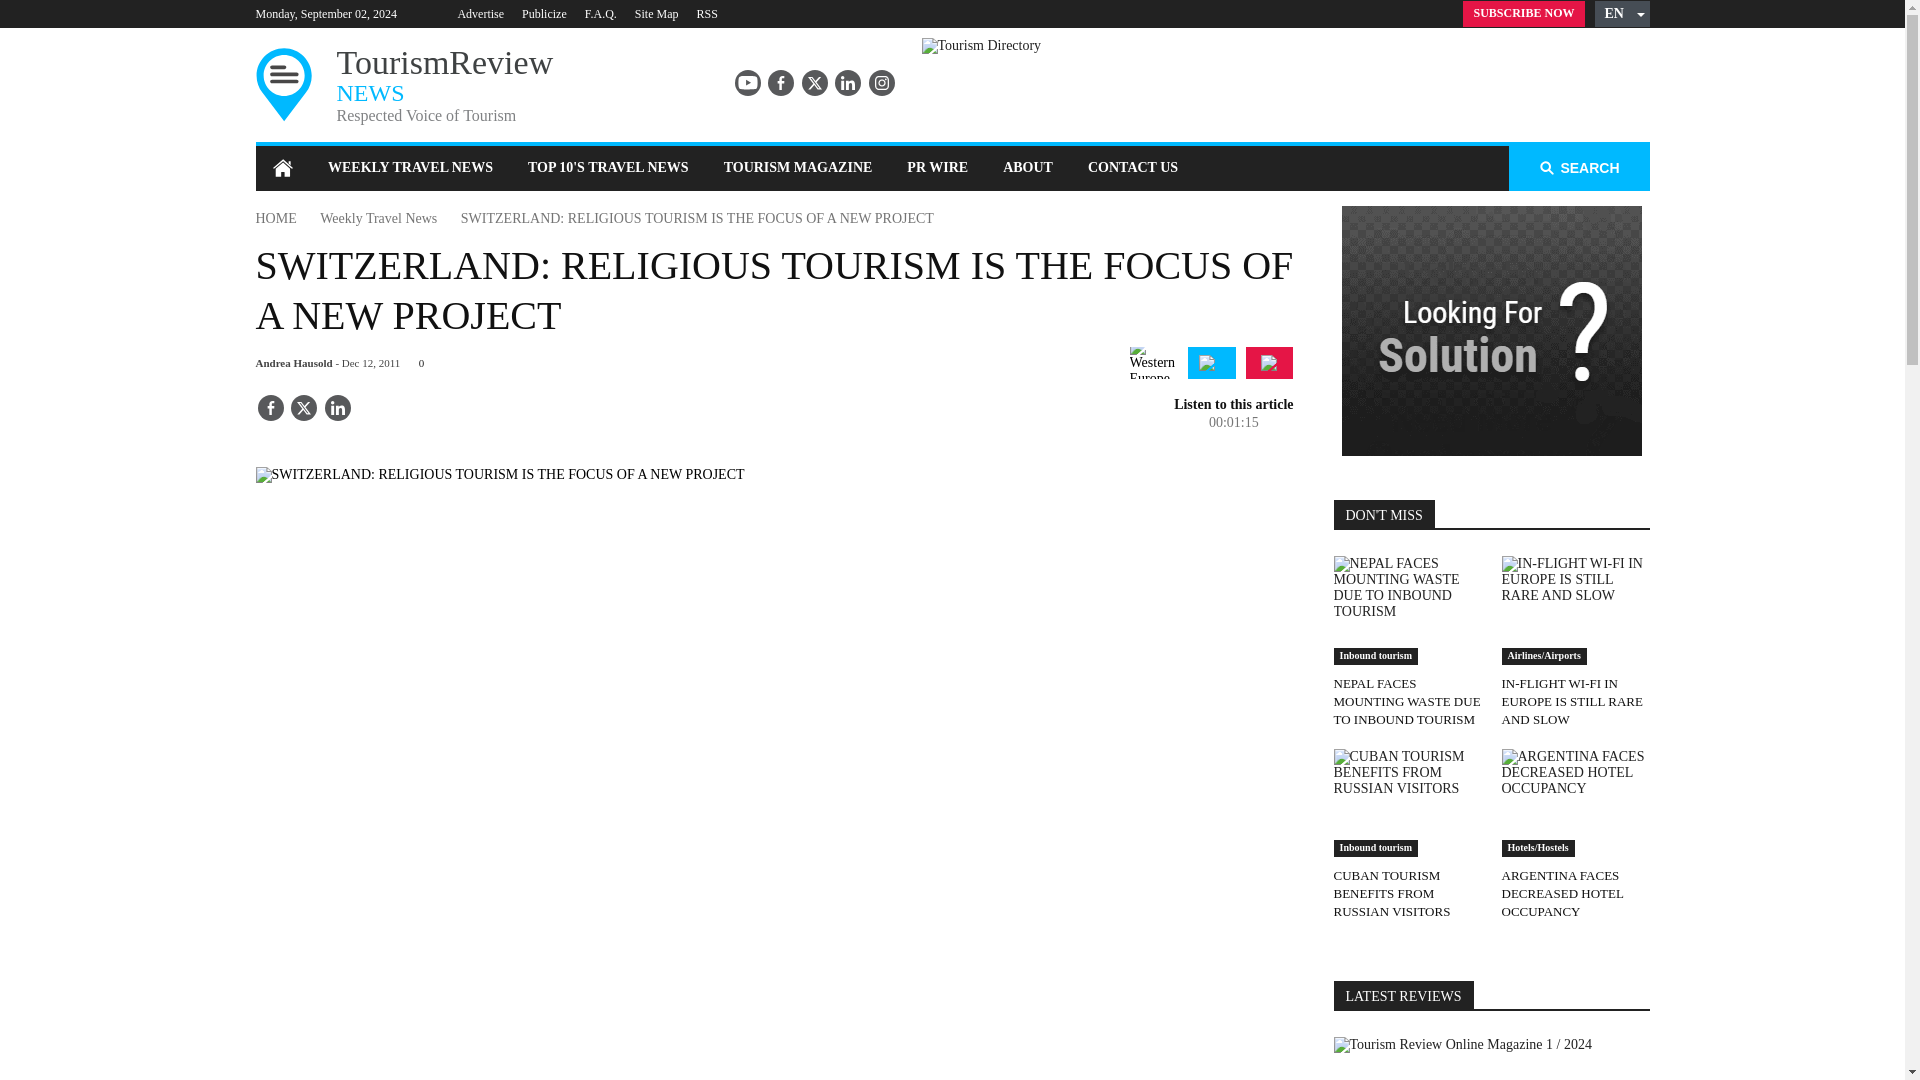 The width and height of the screenshot is (1920, 1080). Describe the element at coordinates (1211, 363) in the screenshot. I see `Religious and pilgrim travel news` at that location.